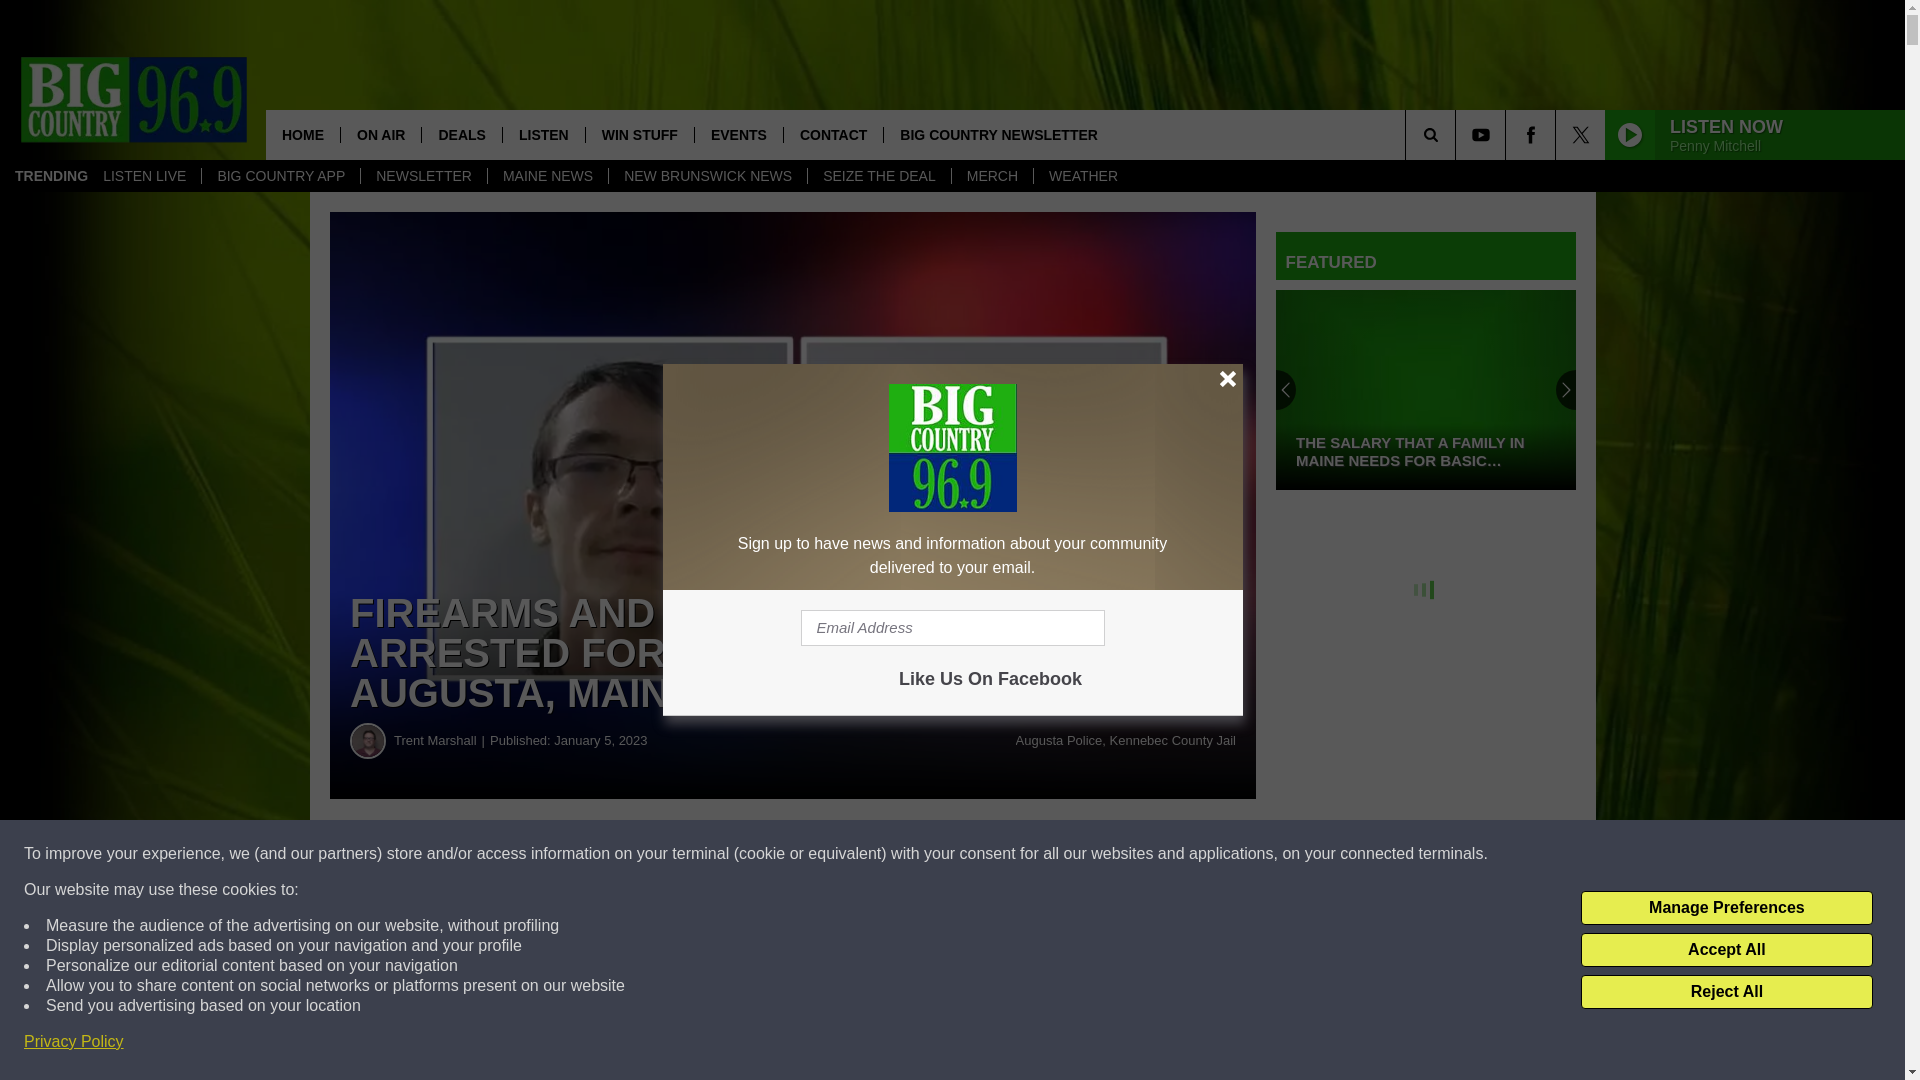  What do you see at coordinates (639, 134) in the screenshot?
I see `WIN STUFF` at bounding box center [639, 134].